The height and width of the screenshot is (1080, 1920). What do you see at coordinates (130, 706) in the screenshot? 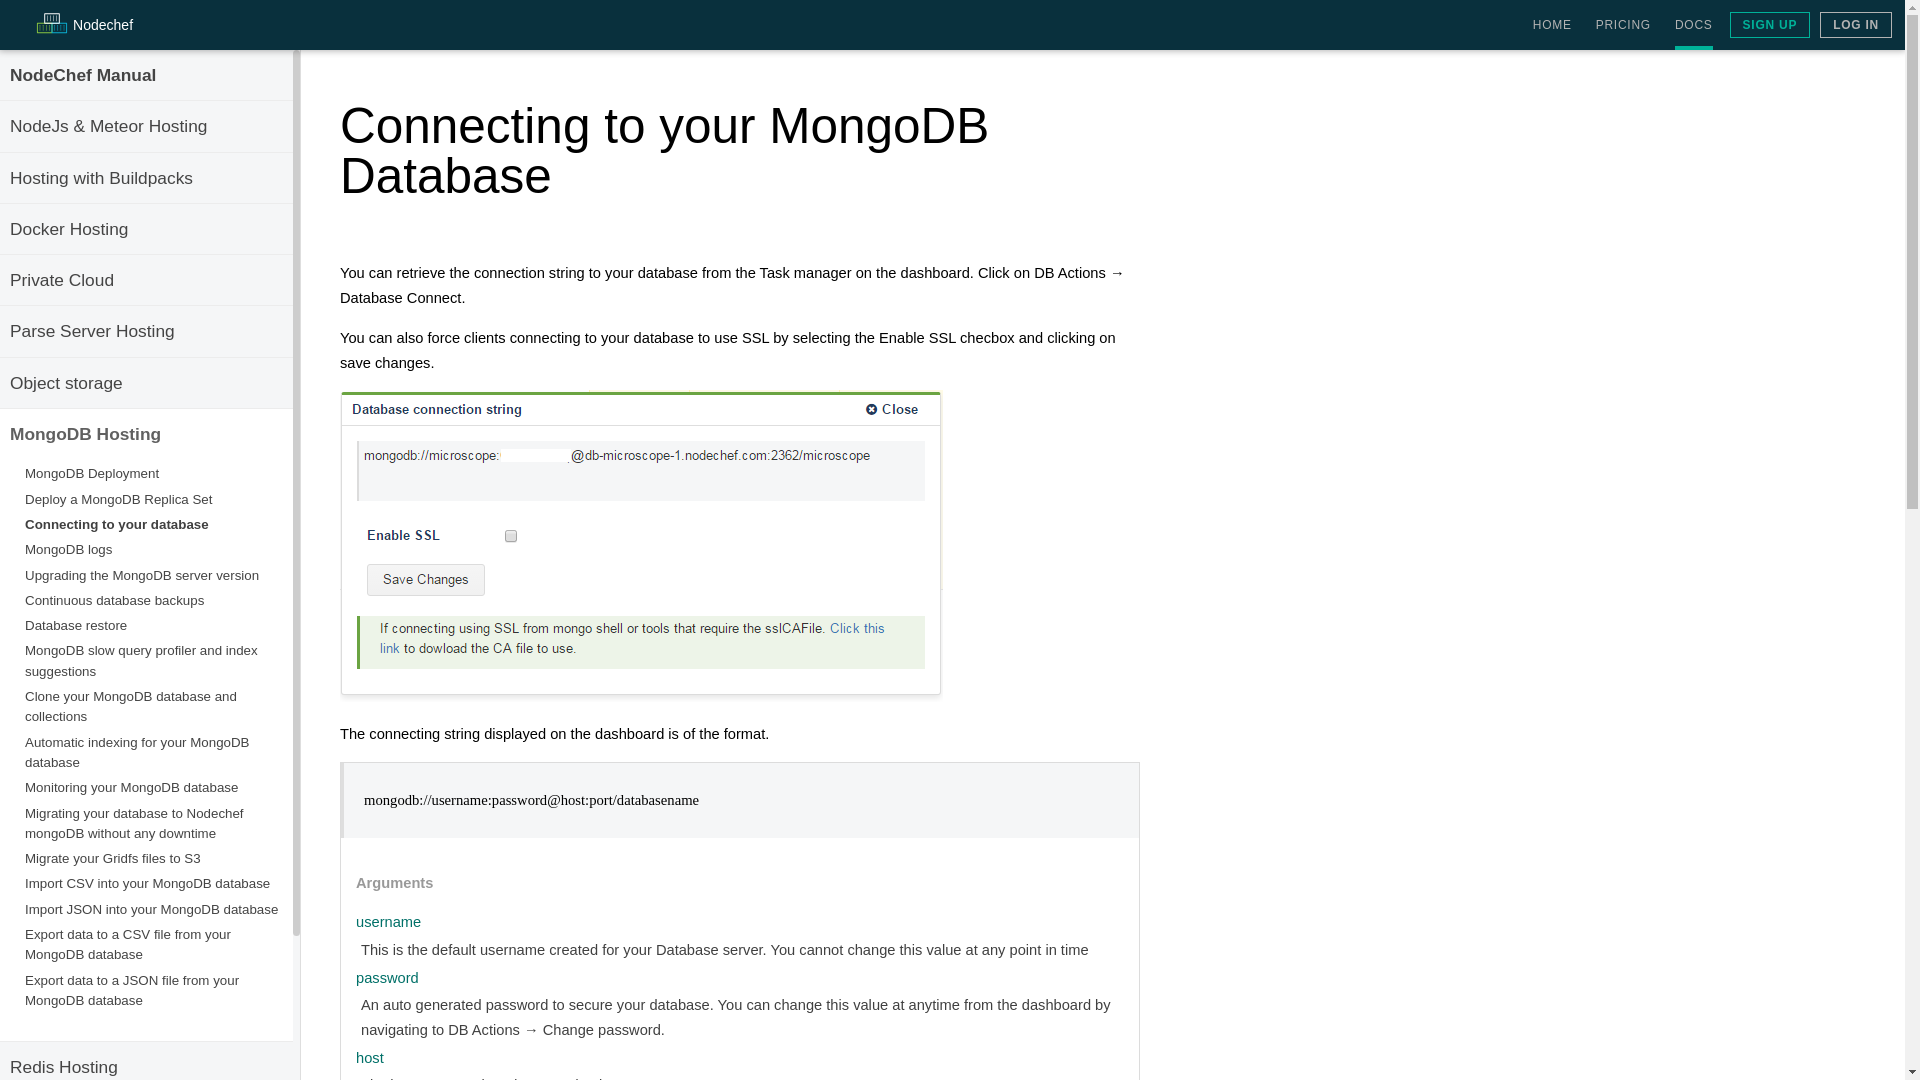
I see `Clone your MongoDB database and collections` at bounding box center [130, 706].